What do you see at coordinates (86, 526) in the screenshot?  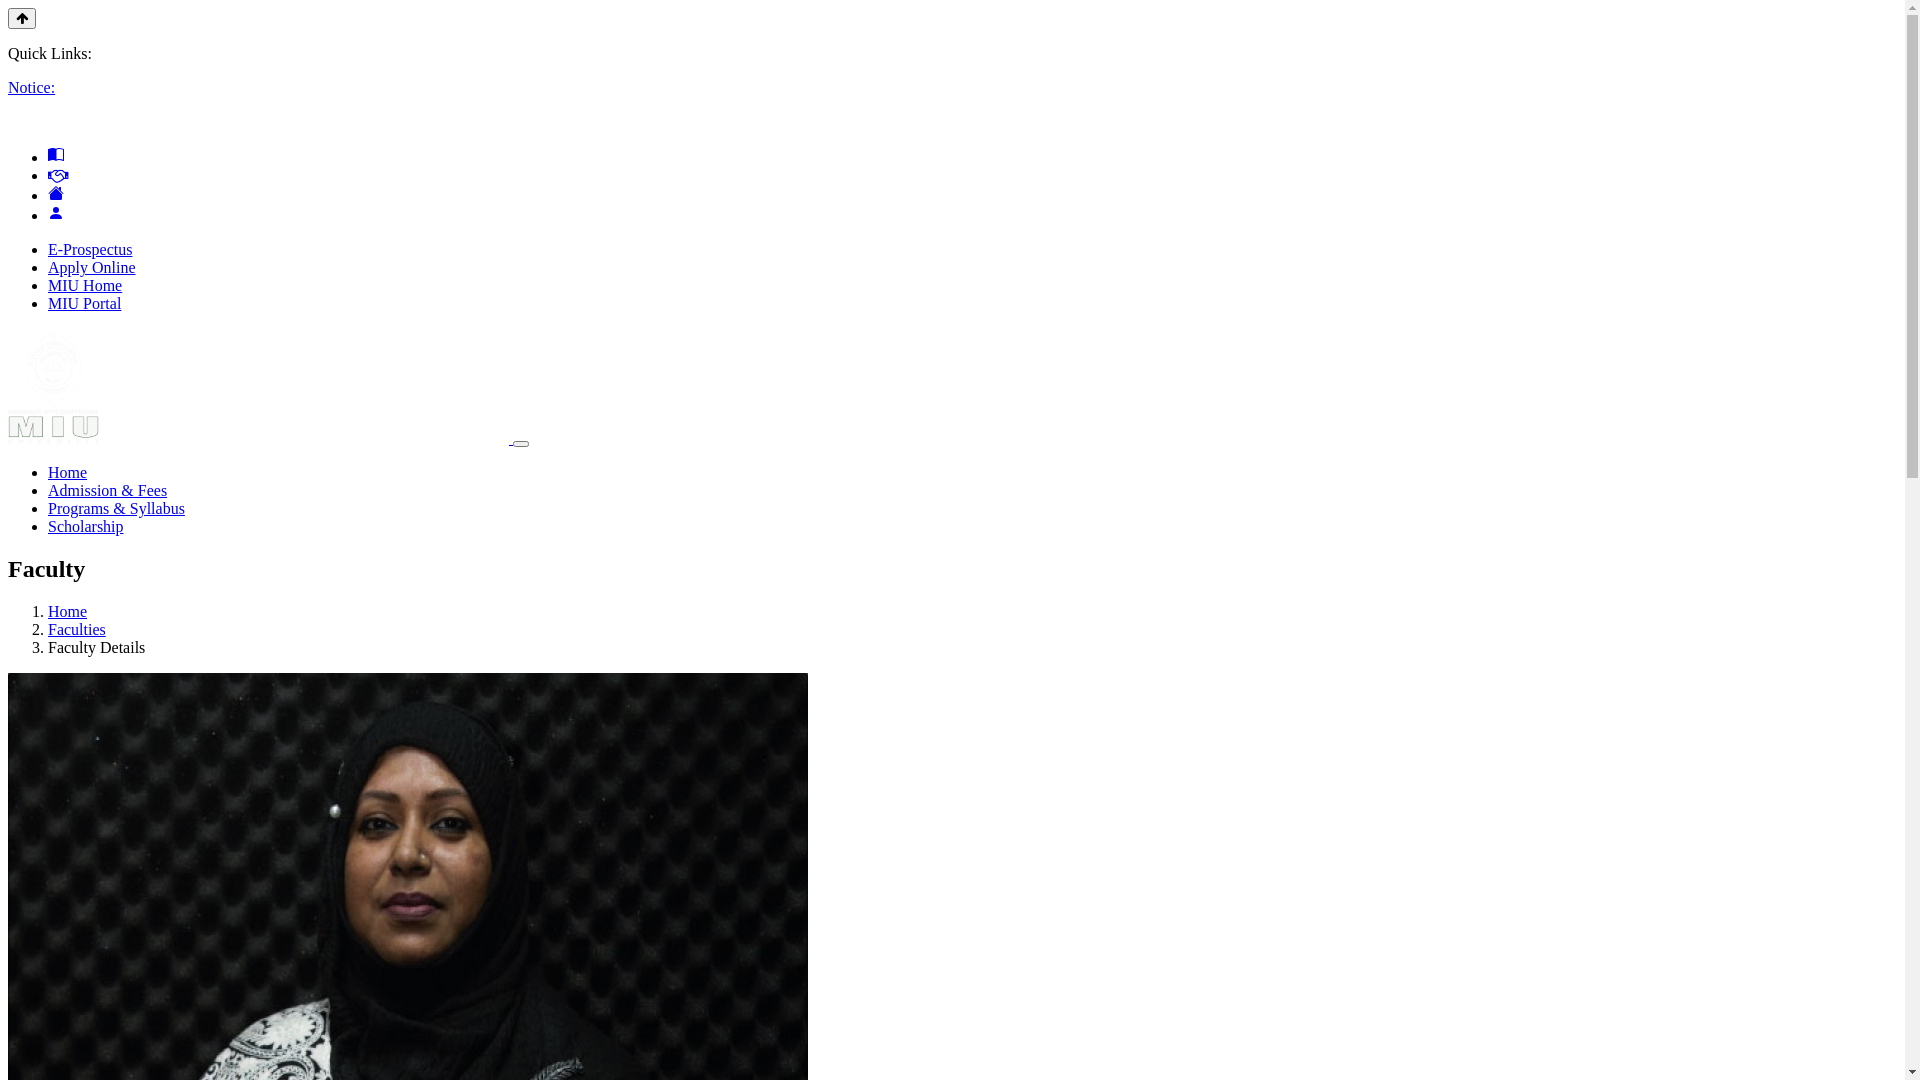 I see `Scholarship` at bounding box center [86, 526].